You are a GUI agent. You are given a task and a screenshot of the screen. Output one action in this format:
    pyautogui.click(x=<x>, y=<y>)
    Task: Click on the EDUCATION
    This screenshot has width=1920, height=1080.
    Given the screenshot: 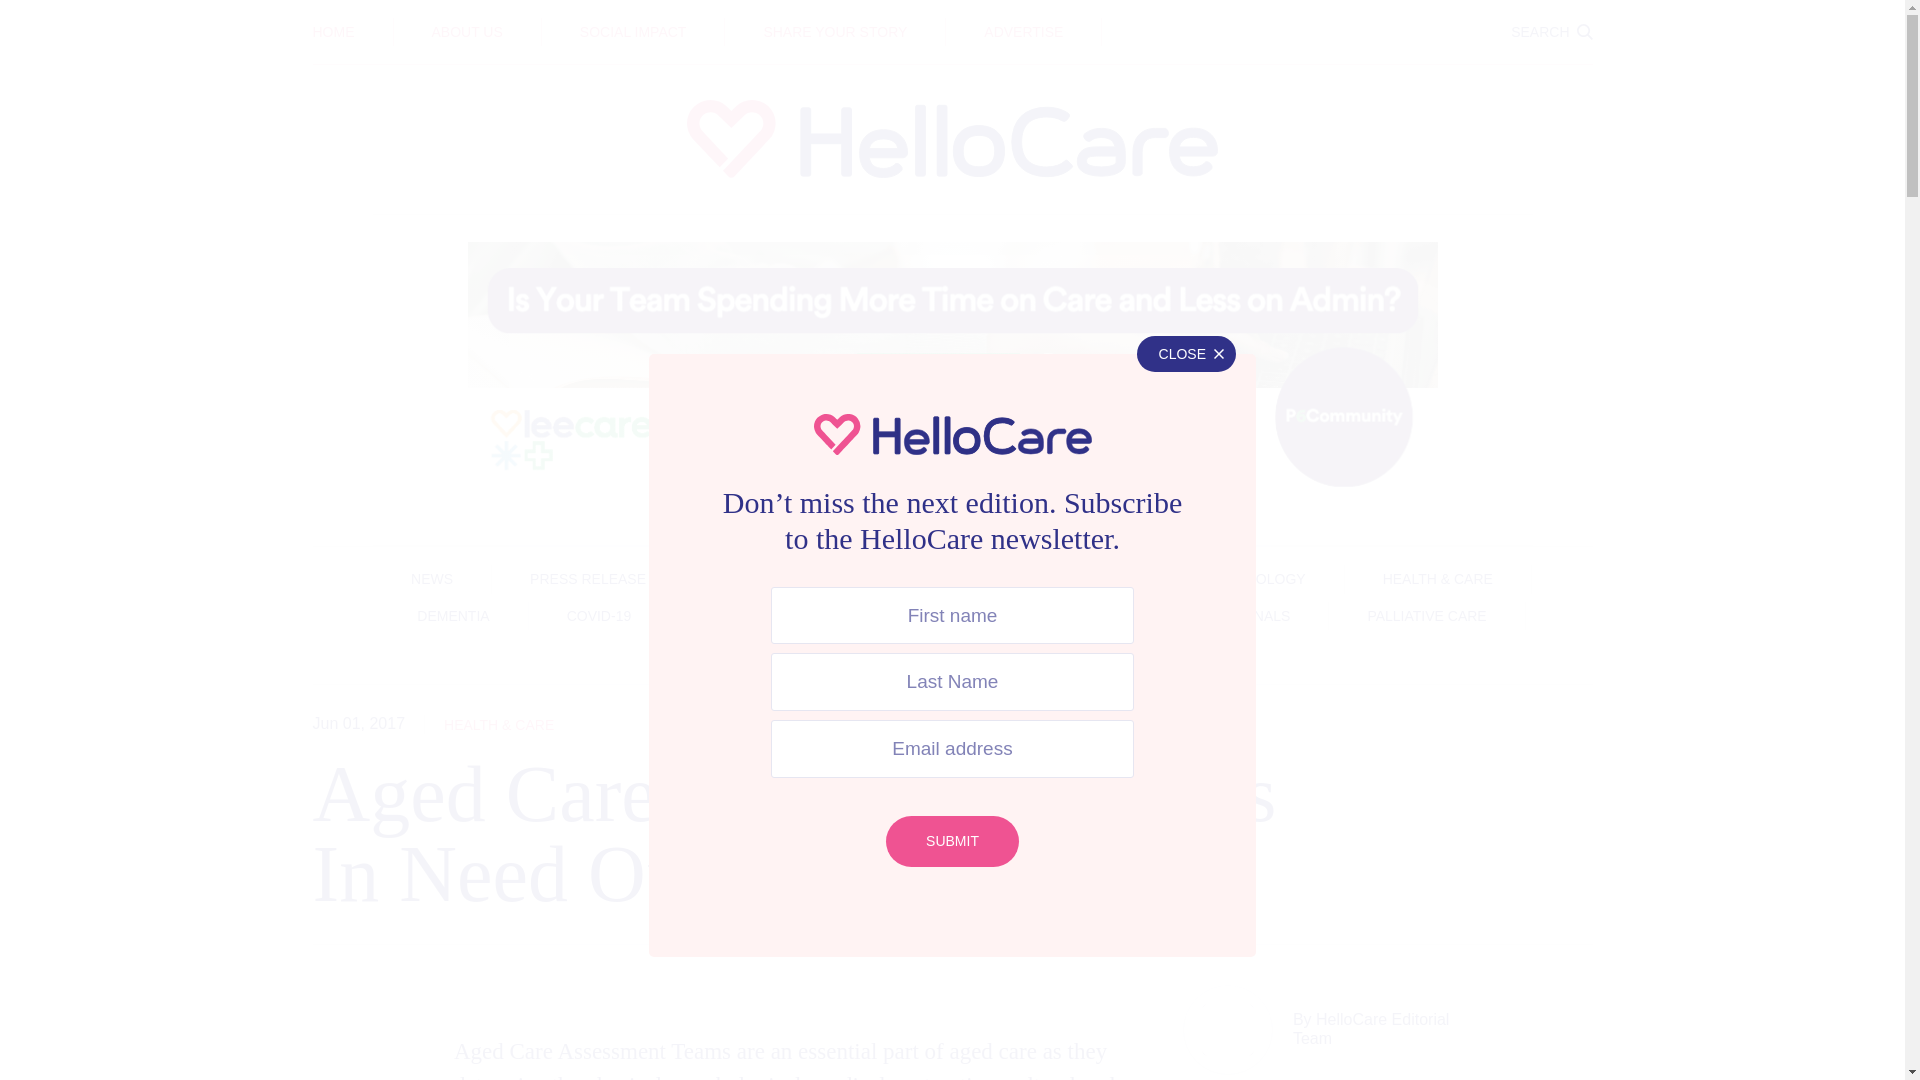 What is the action you would take?
    pyautogui.click(x=952, y=17)
    